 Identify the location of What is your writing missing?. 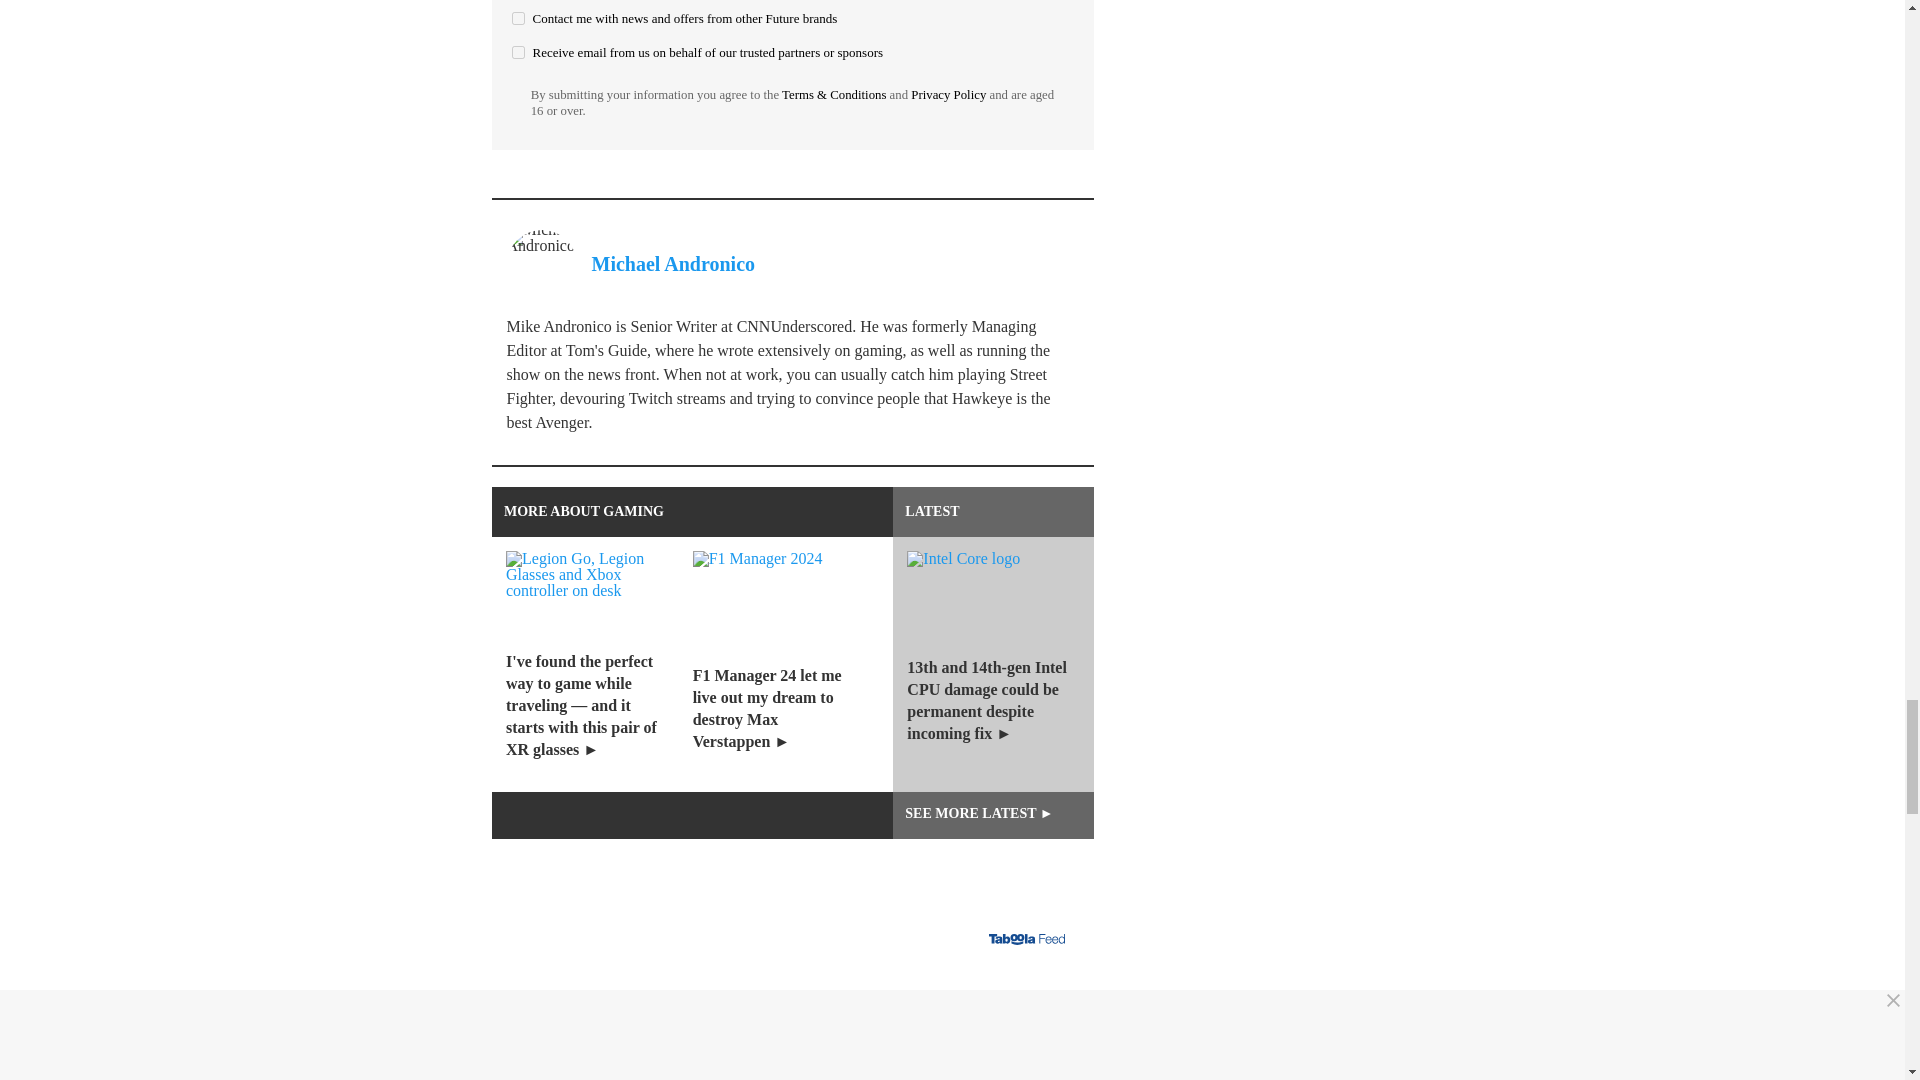
(792, 1033).